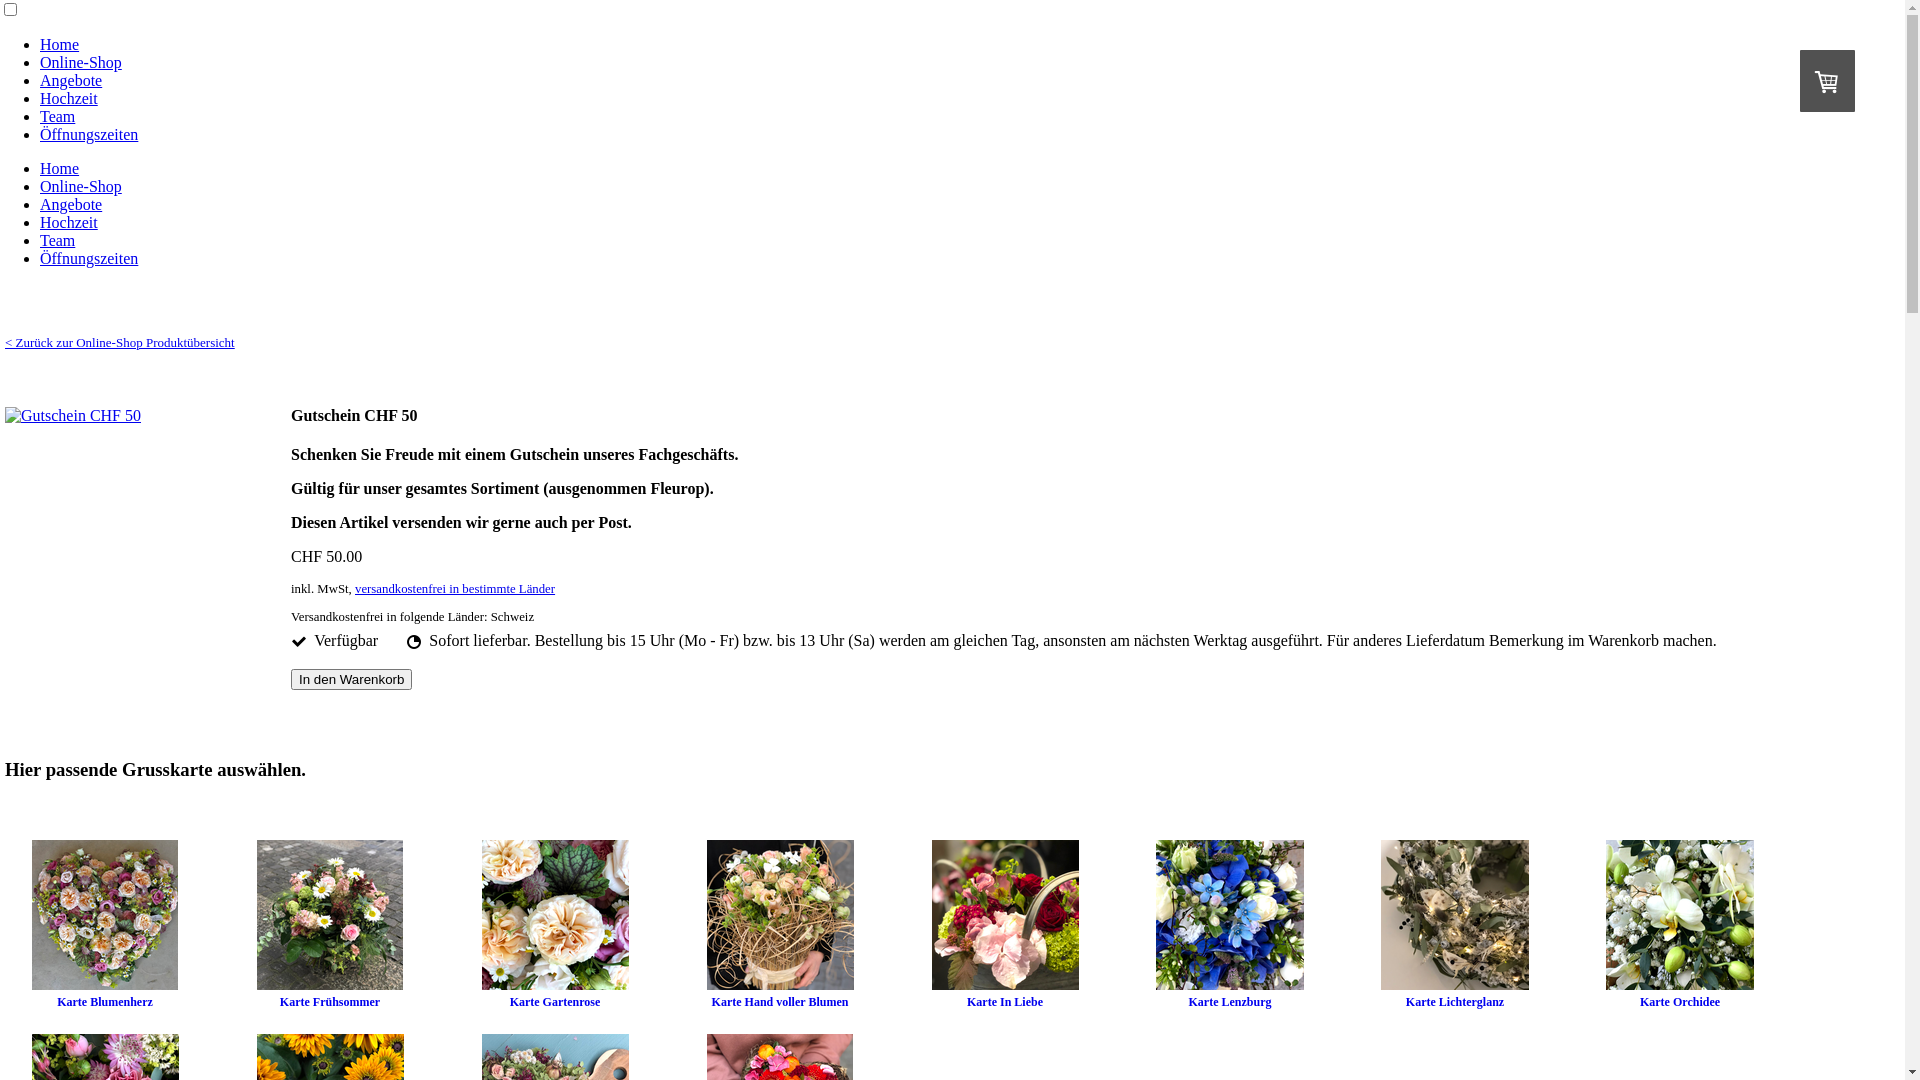  Describe the element at coordinates (71, 204) in the screenshot. I see `Angebote` at that location.